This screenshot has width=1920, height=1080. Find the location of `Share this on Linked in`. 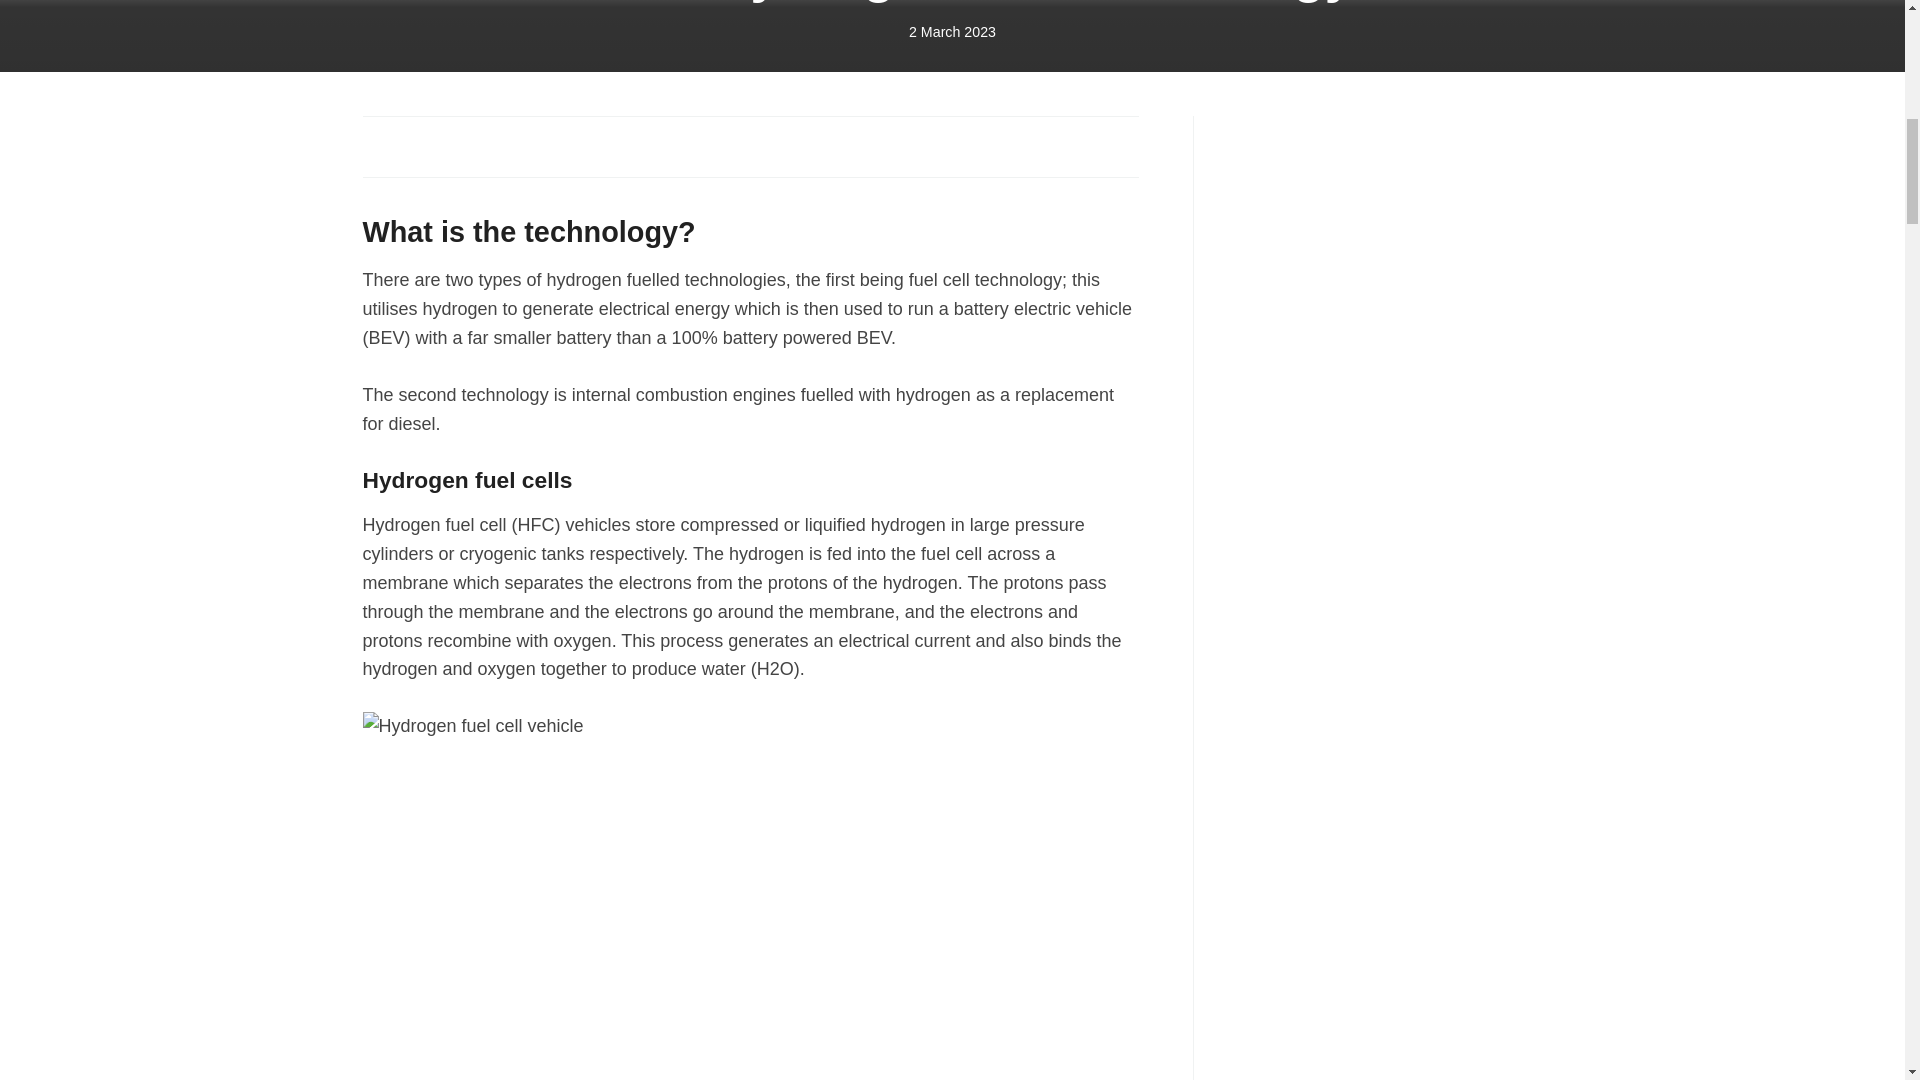

Share this on Linked in is located at coordinates (470, 146).